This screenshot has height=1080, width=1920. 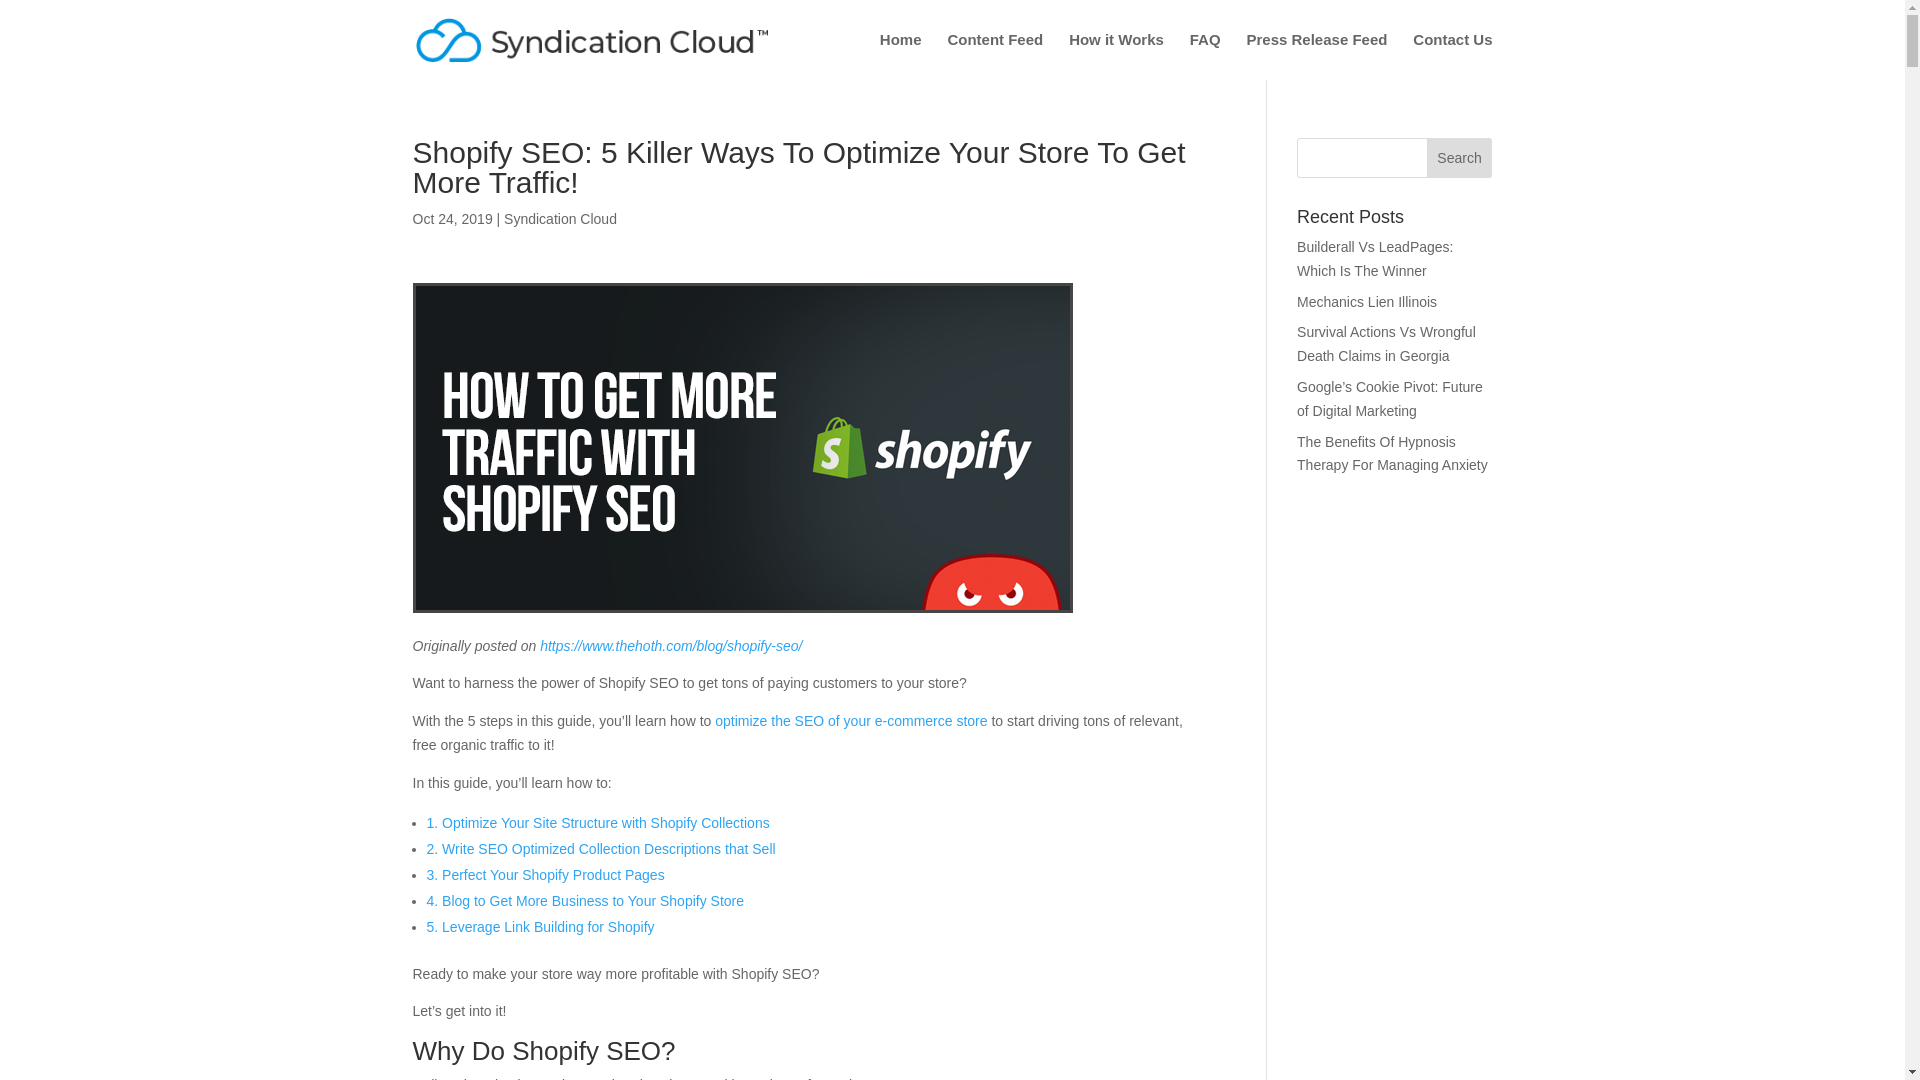 What do you see at coordinates (850, 720) in the screenshot?
I see `optimize the SEO of your e-commerce store` at bounding box center [850, 720].